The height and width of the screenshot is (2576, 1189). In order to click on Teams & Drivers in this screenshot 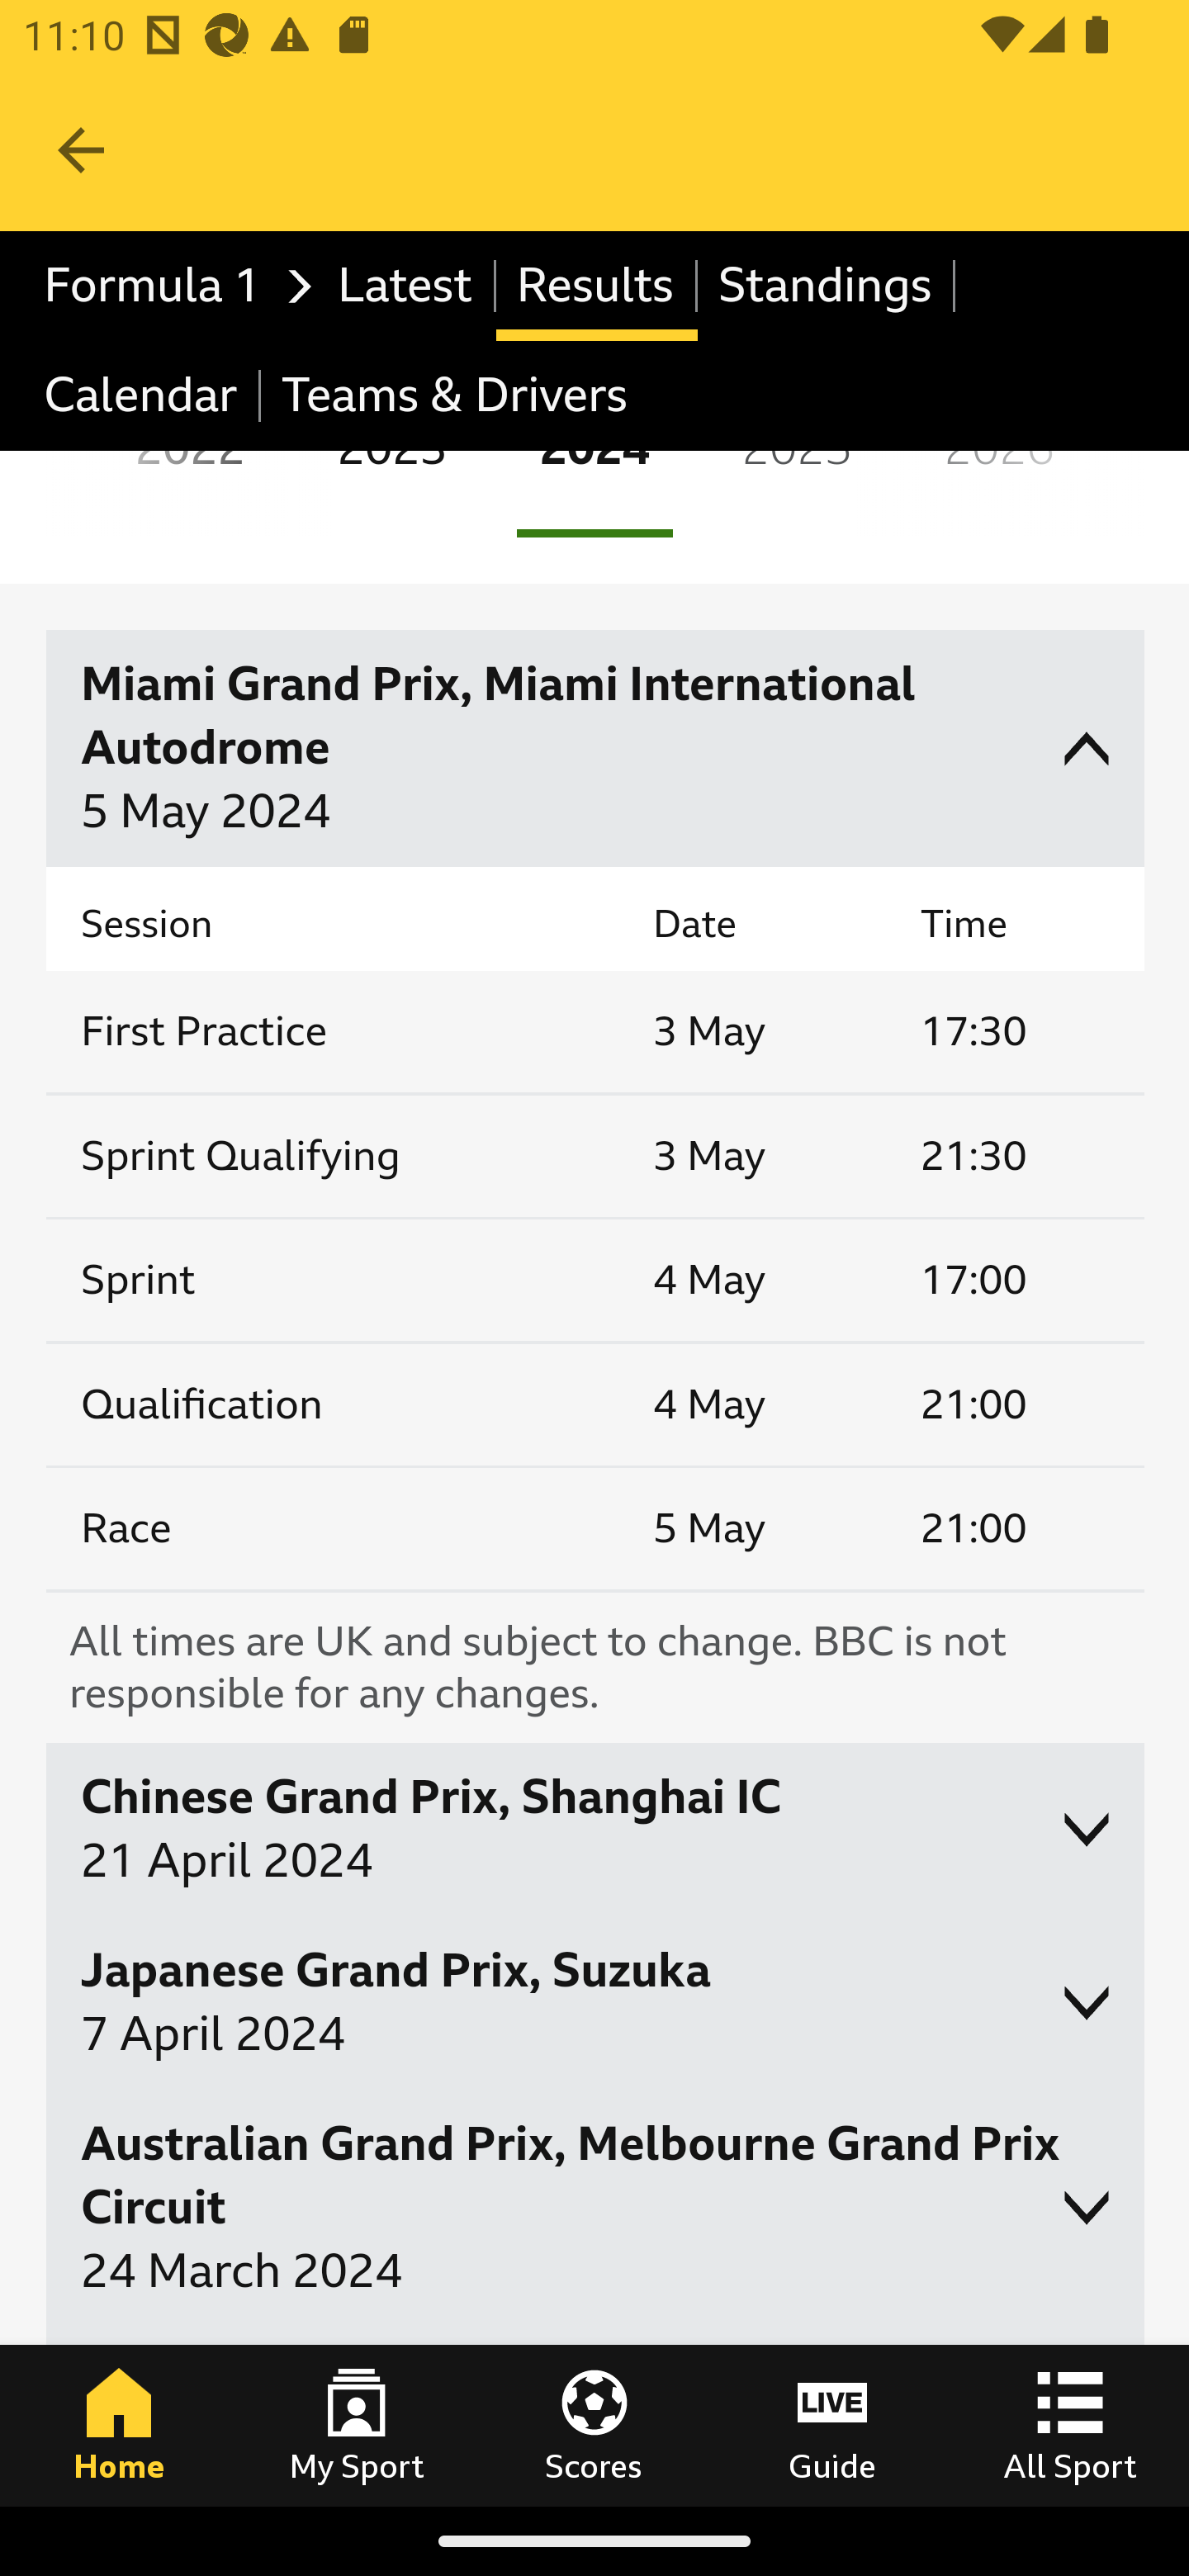, I will do `click(455, 395)`.